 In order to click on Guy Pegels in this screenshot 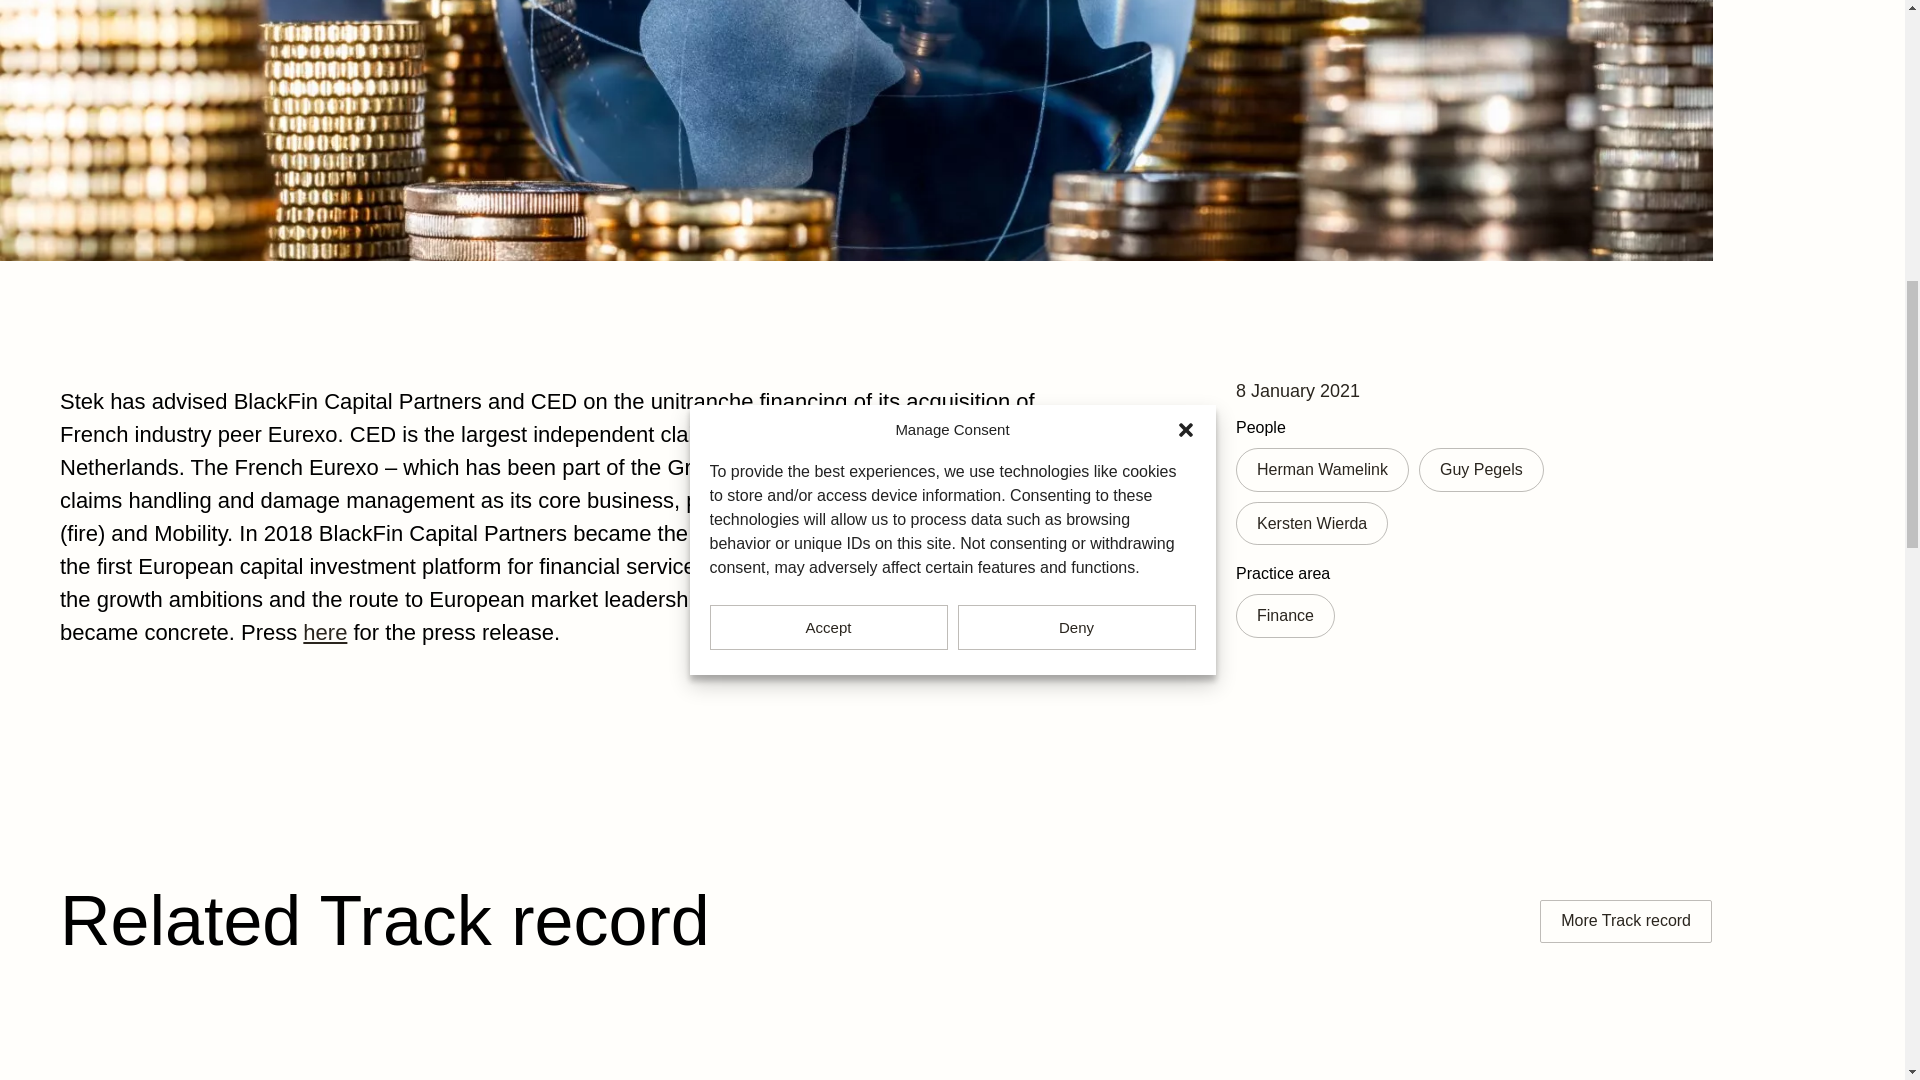, I will do `click(1480, 470)`.